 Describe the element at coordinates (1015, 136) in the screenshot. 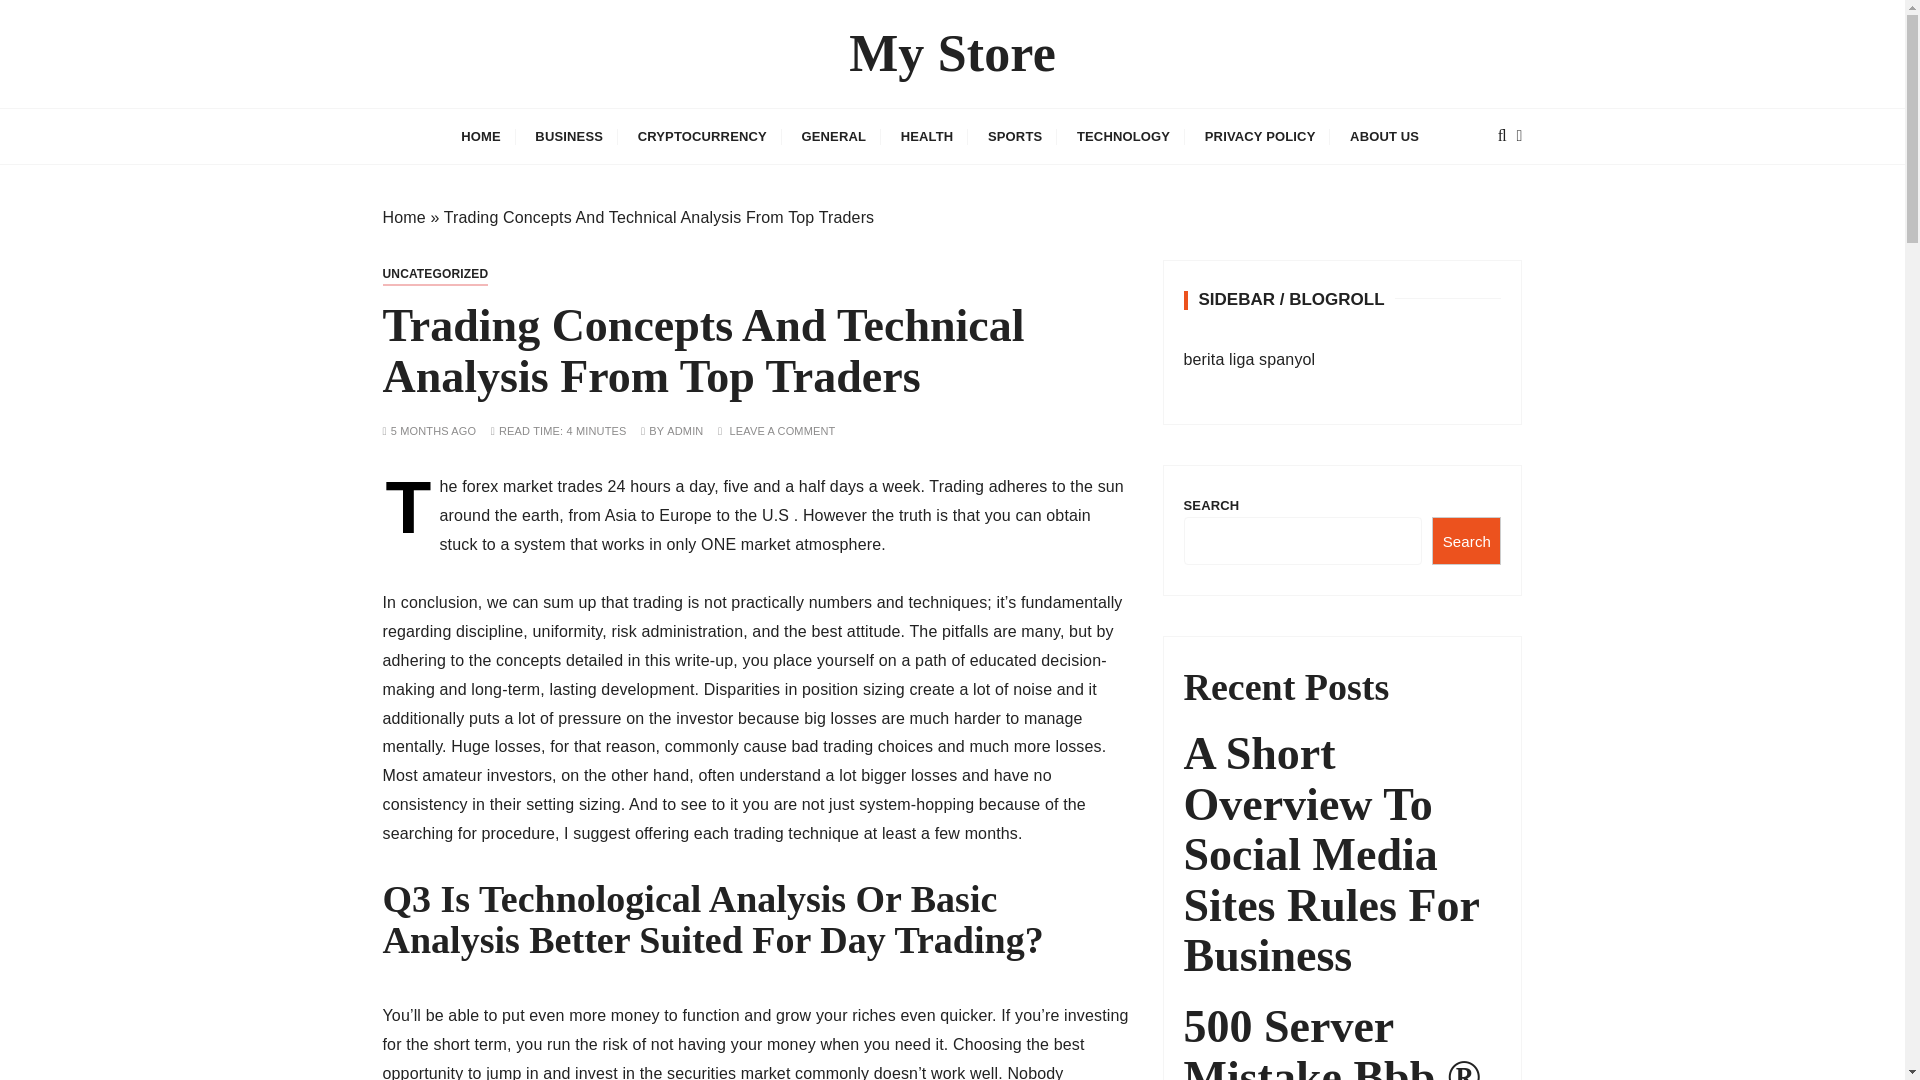

I see `SPORTS` at that location.